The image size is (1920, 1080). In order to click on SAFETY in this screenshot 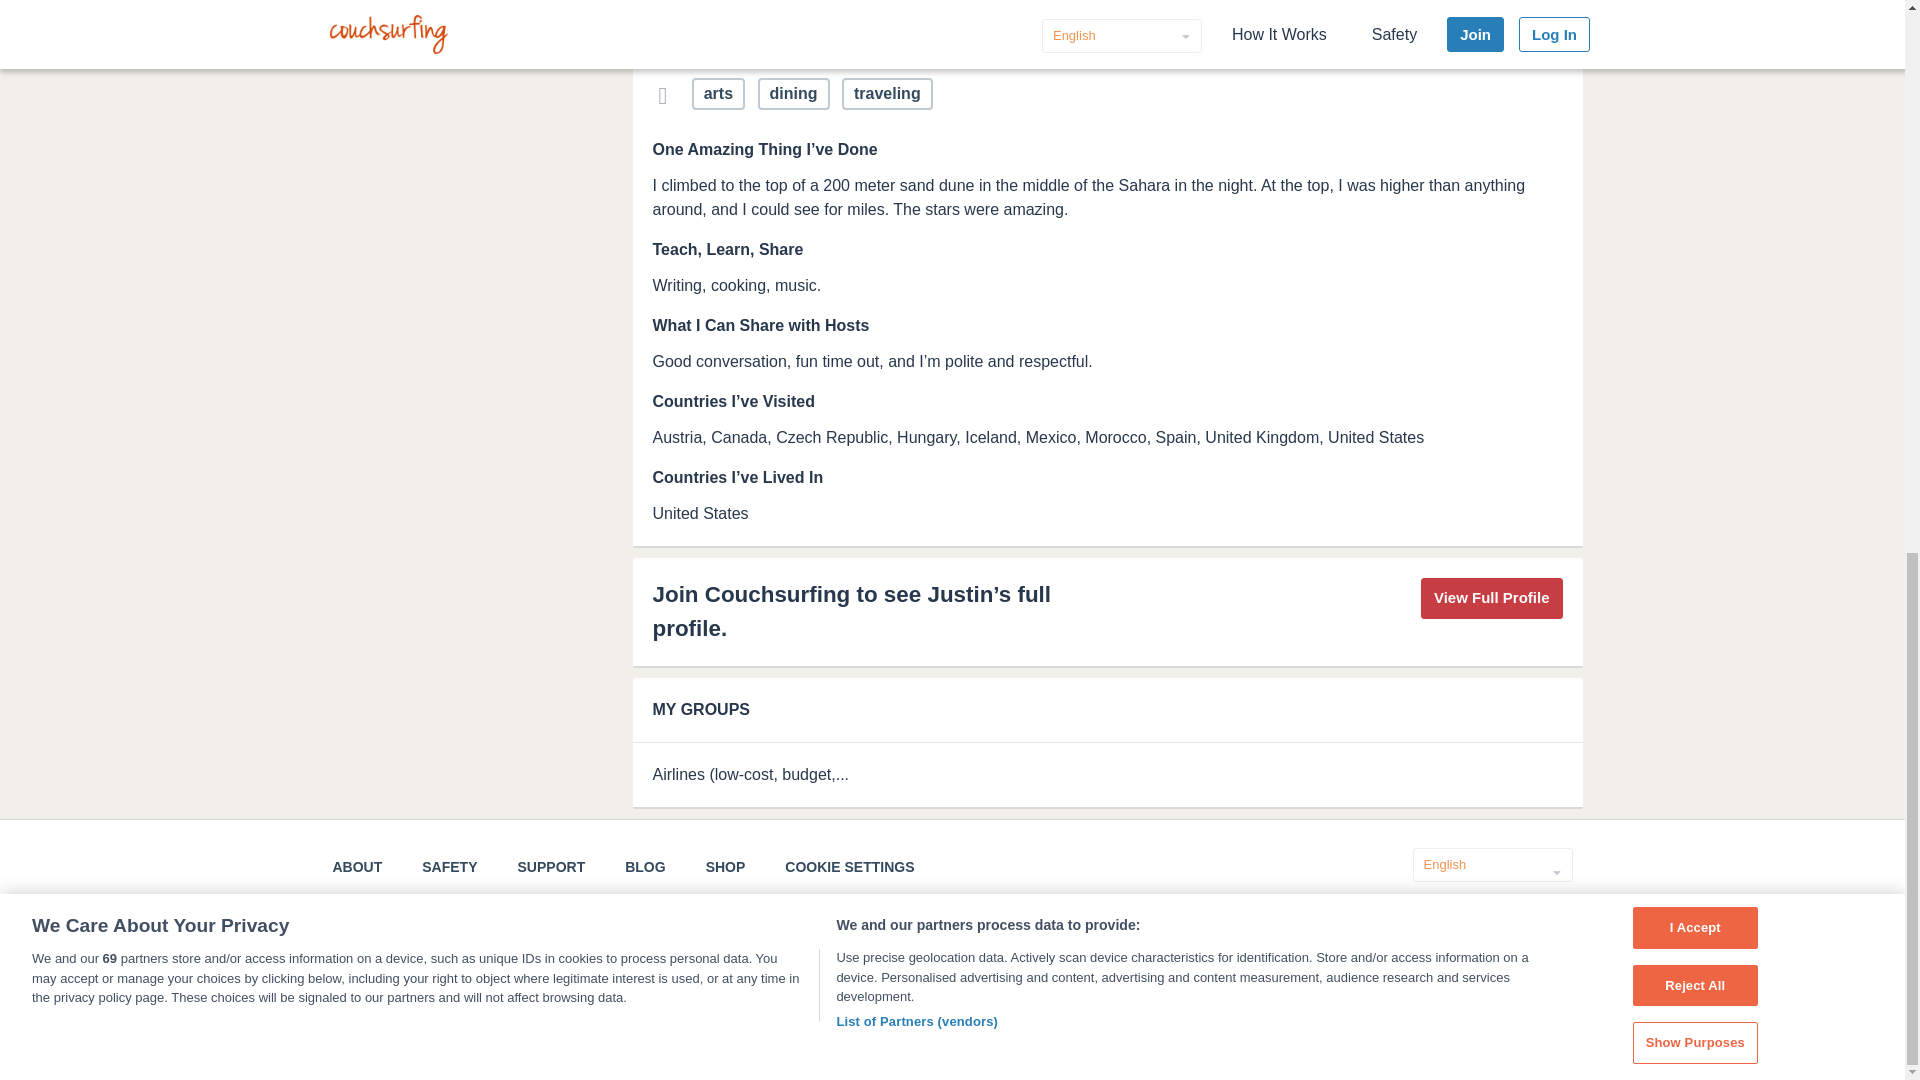, I will do `click(449, 866)`.